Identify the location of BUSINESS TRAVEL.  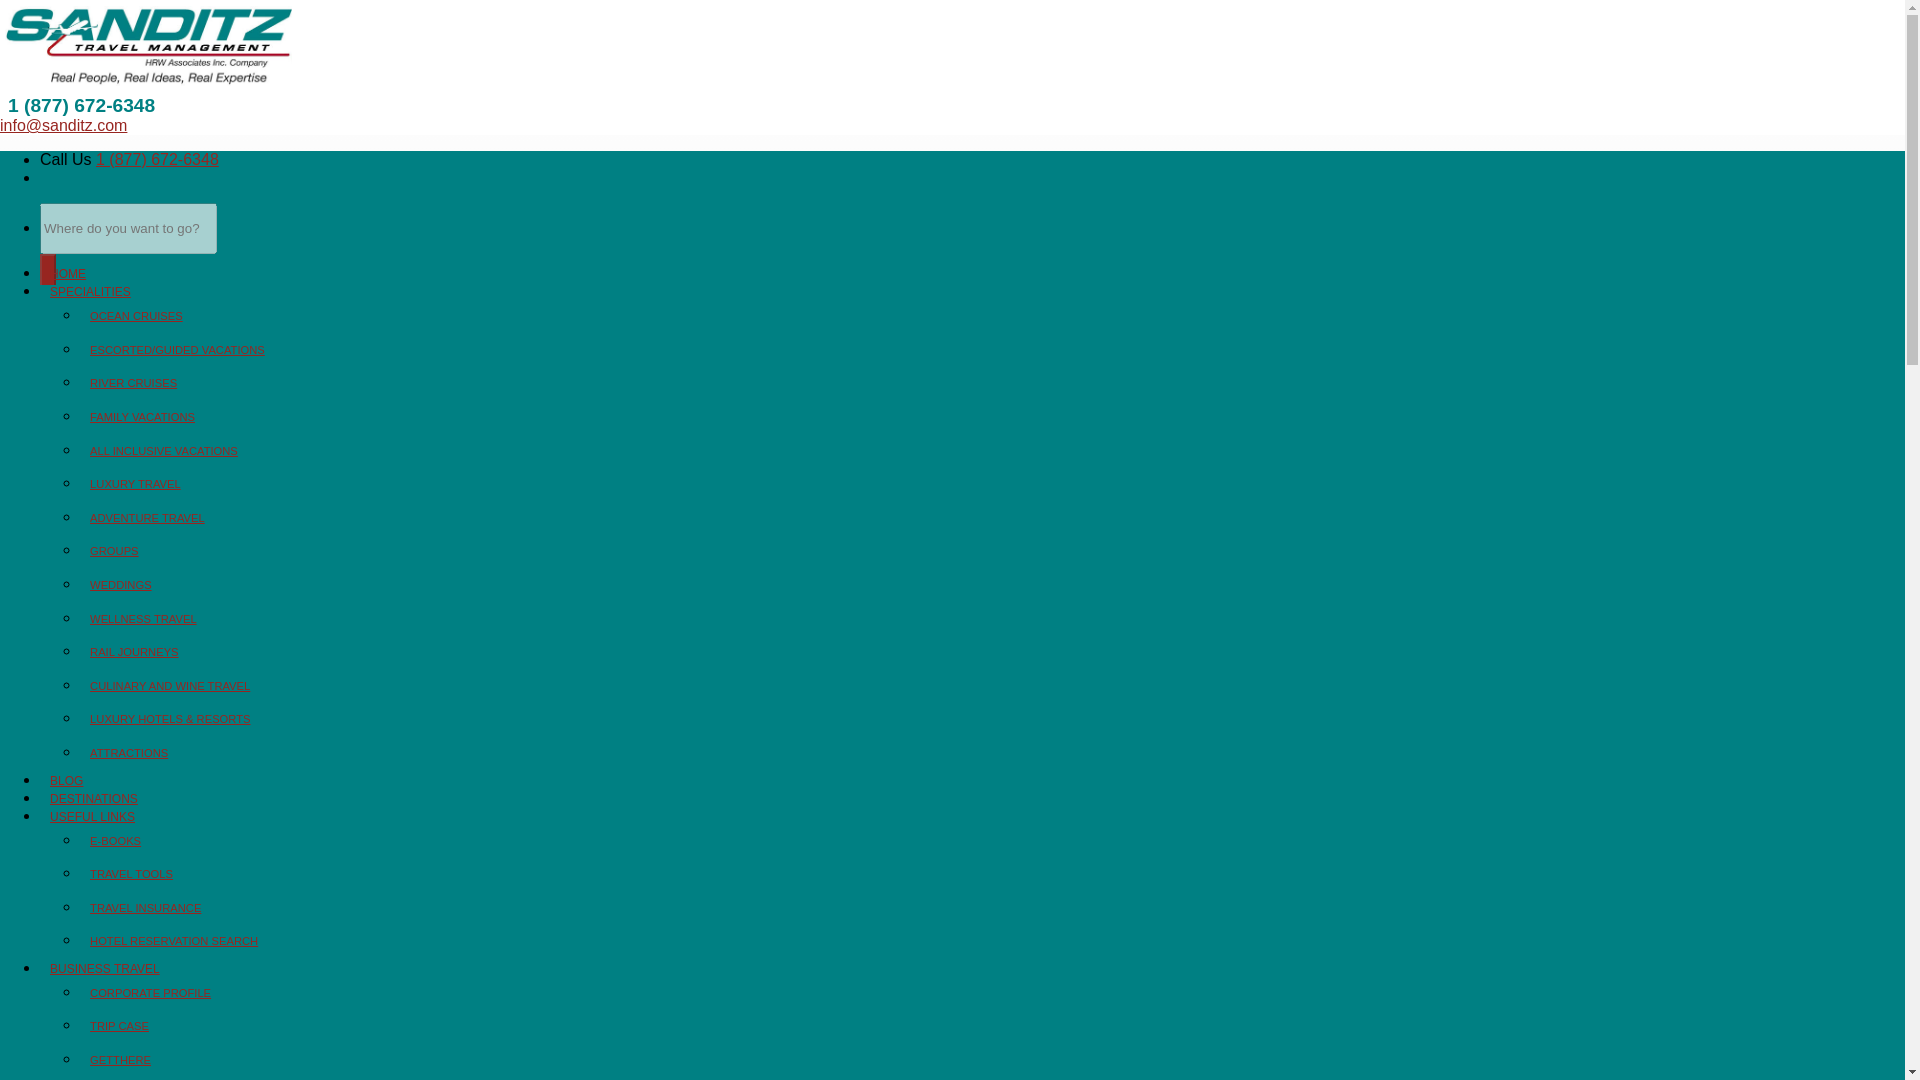
(112, 969).